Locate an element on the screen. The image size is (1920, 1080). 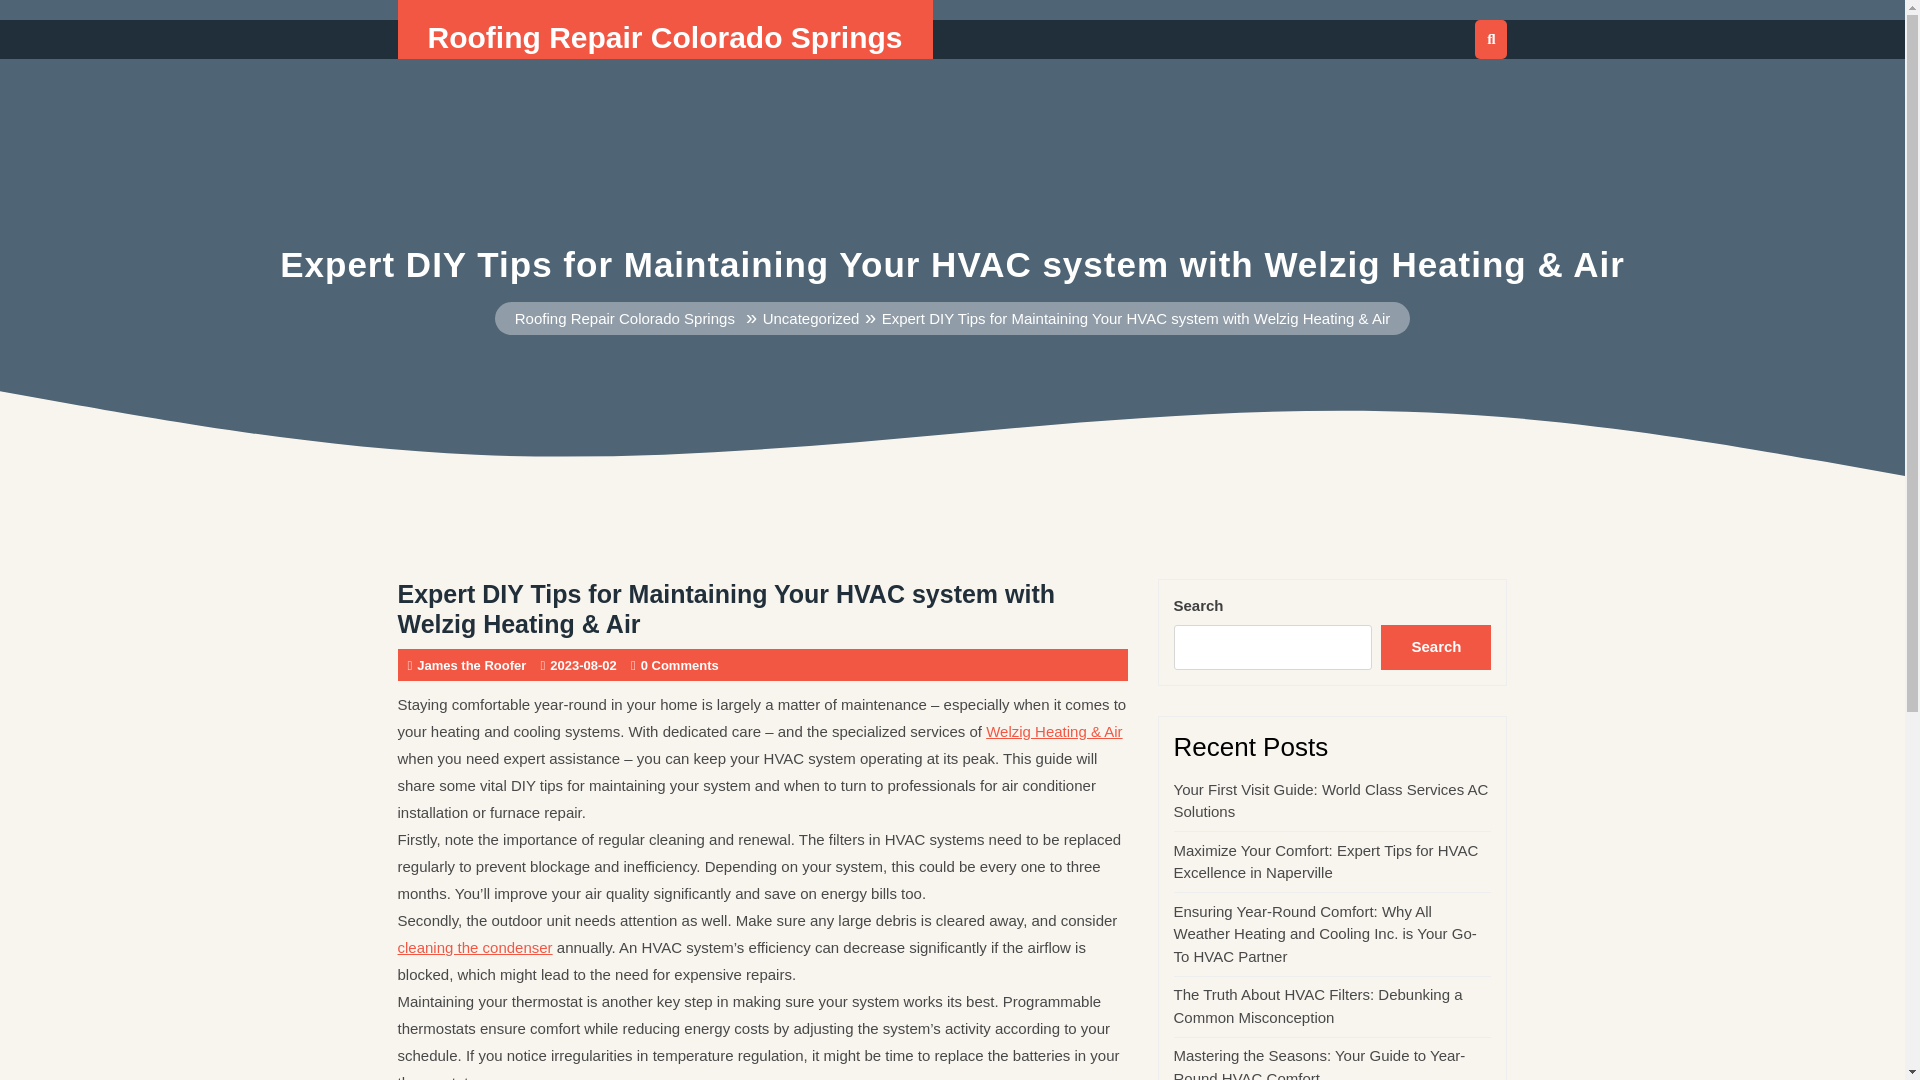
Roofing Repair Colorado Springs is located at coordinates (624, 318).